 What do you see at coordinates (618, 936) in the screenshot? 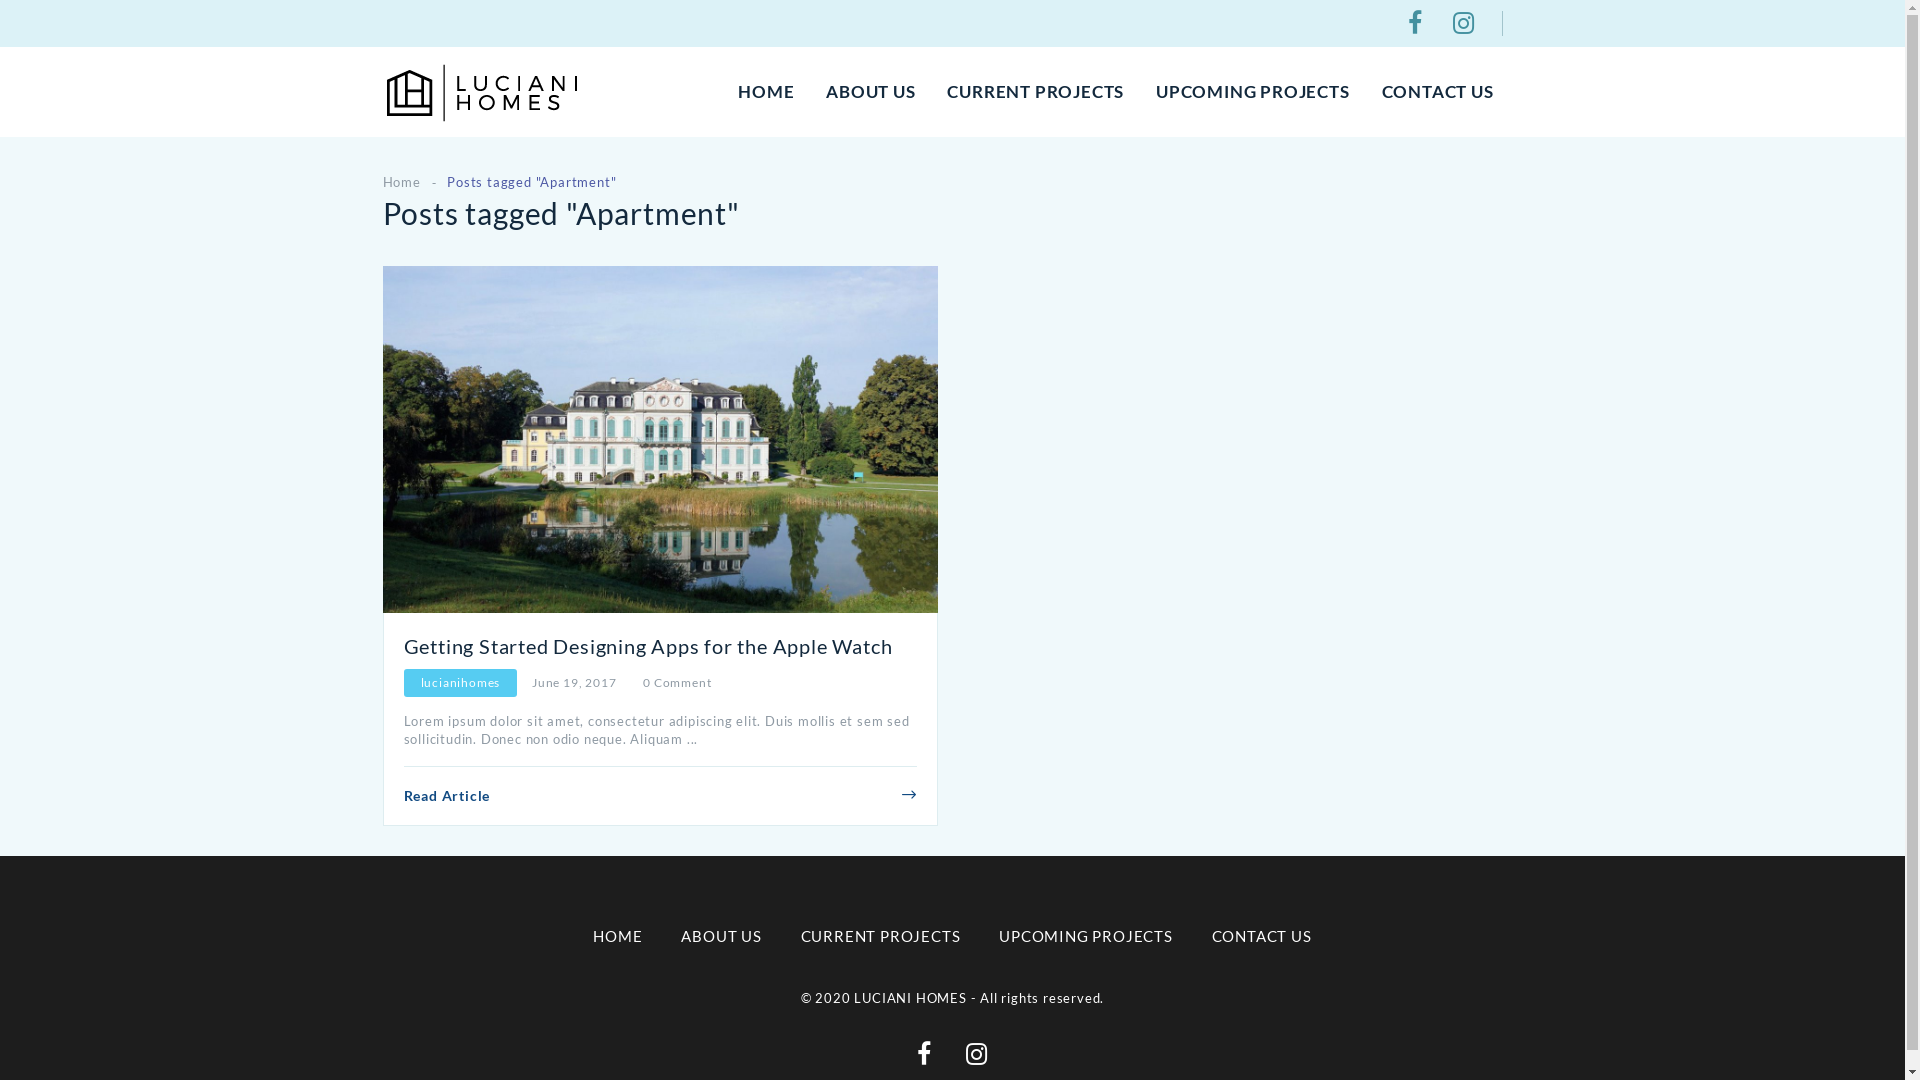
I see `HOME` at bounding box center [618, 936].